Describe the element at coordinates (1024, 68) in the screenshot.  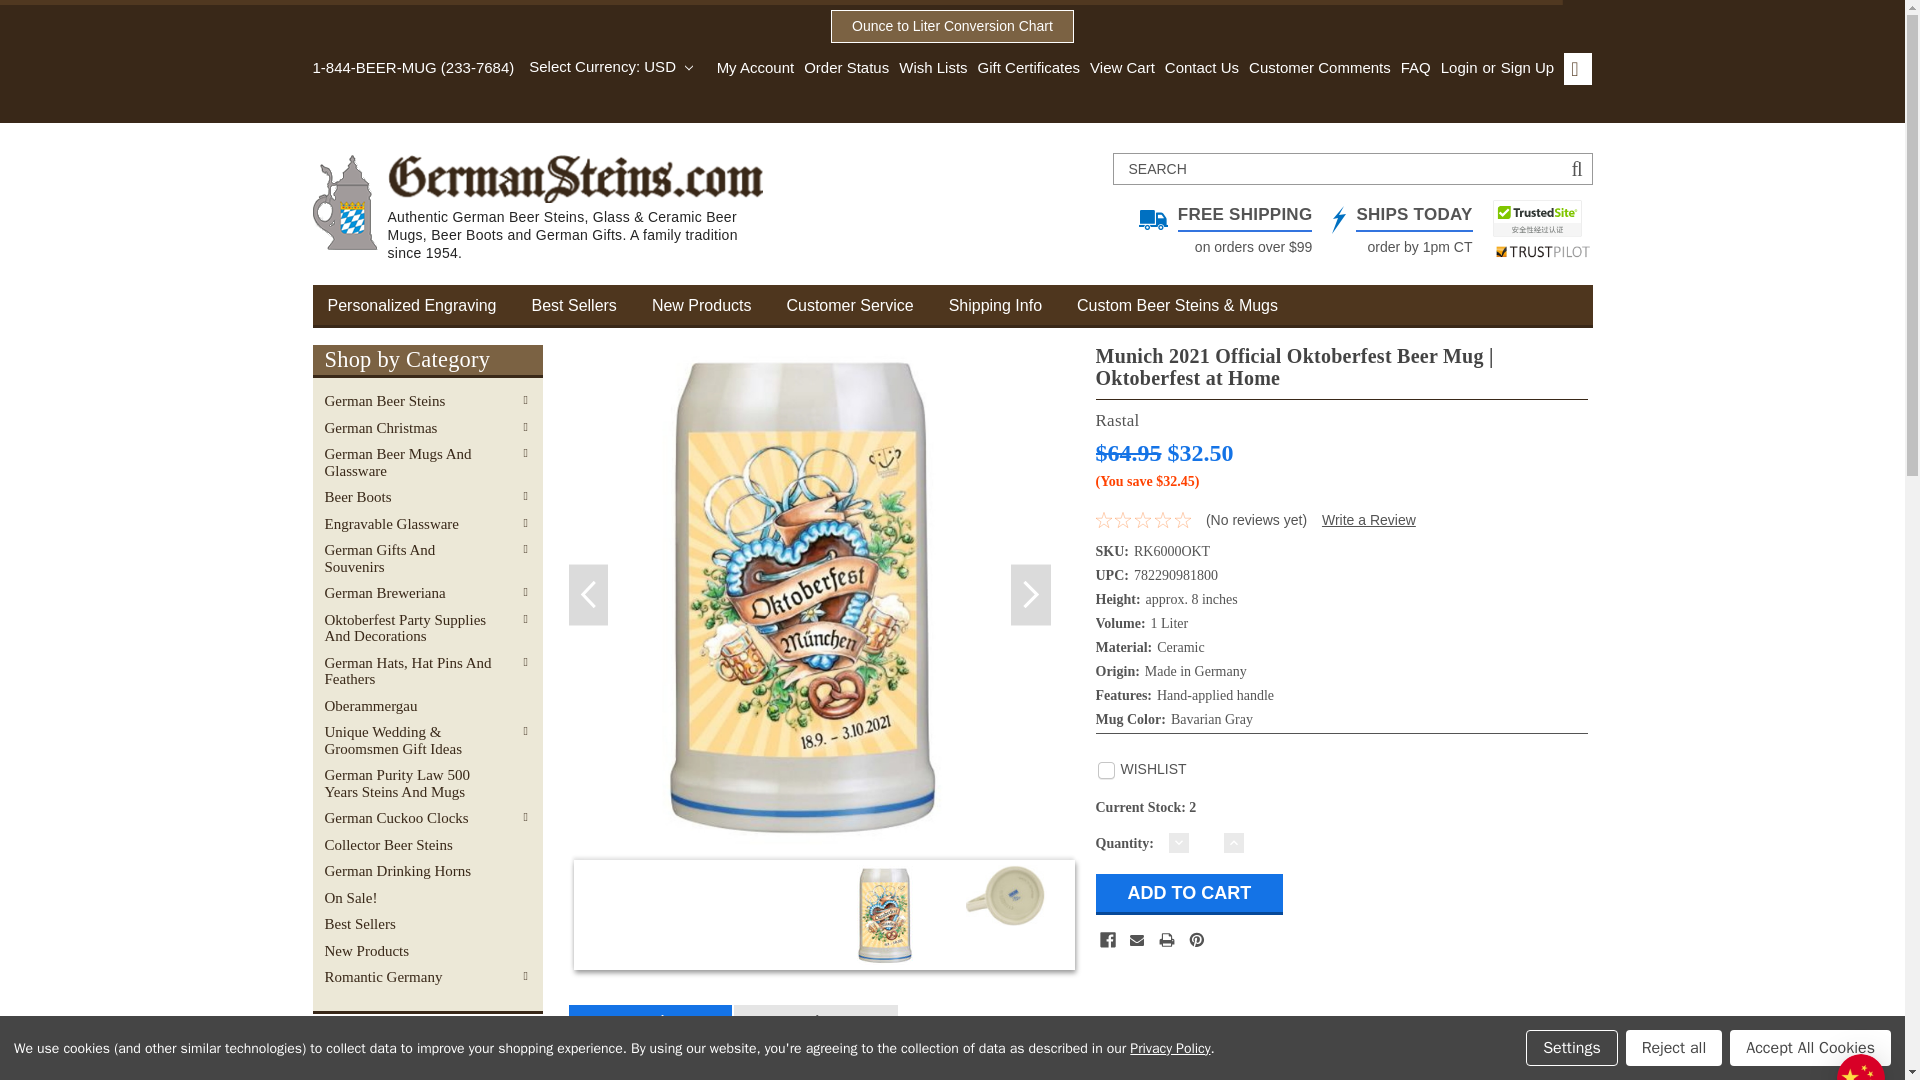
I see `Gift Certificates` at that location.